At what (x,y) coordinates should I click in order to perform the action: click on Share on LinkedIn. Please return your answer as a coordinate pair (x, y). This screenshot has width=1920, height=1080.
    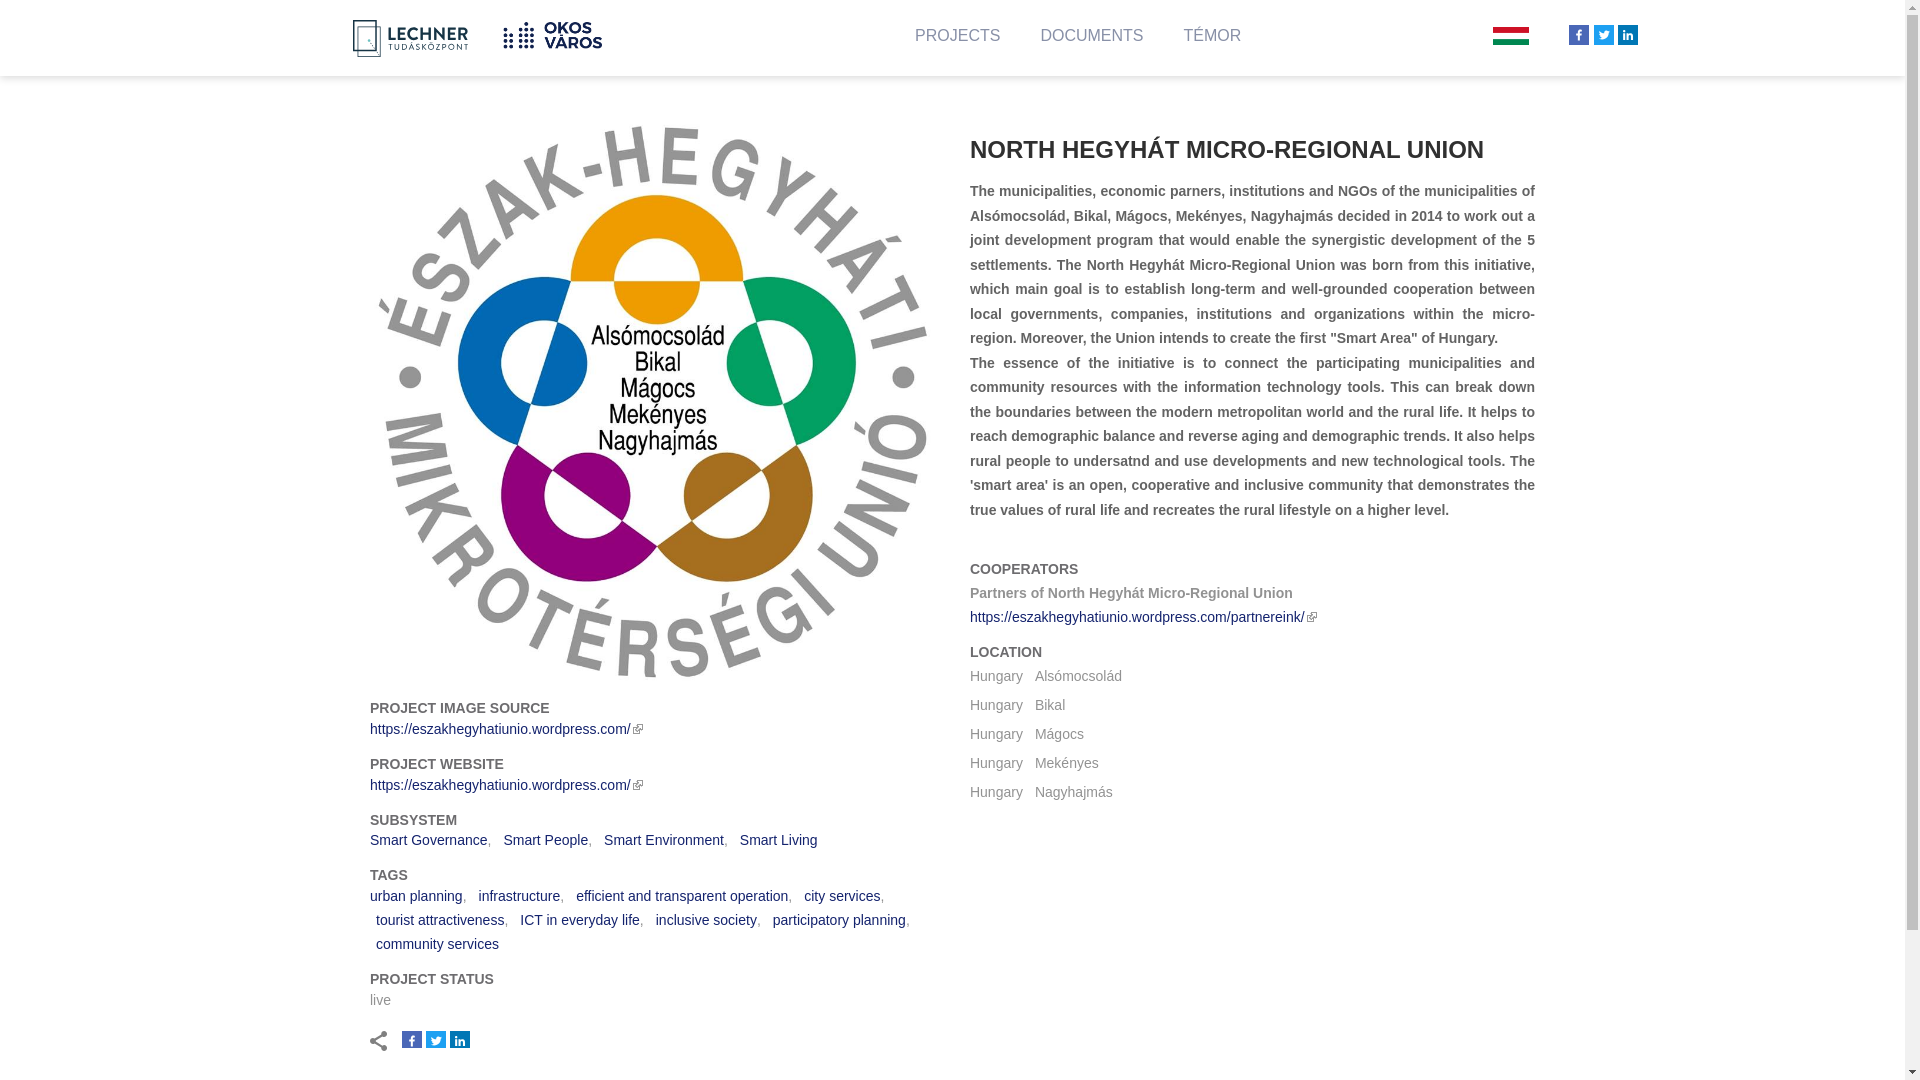
    Looking at the image, I should click on (1628, 34).